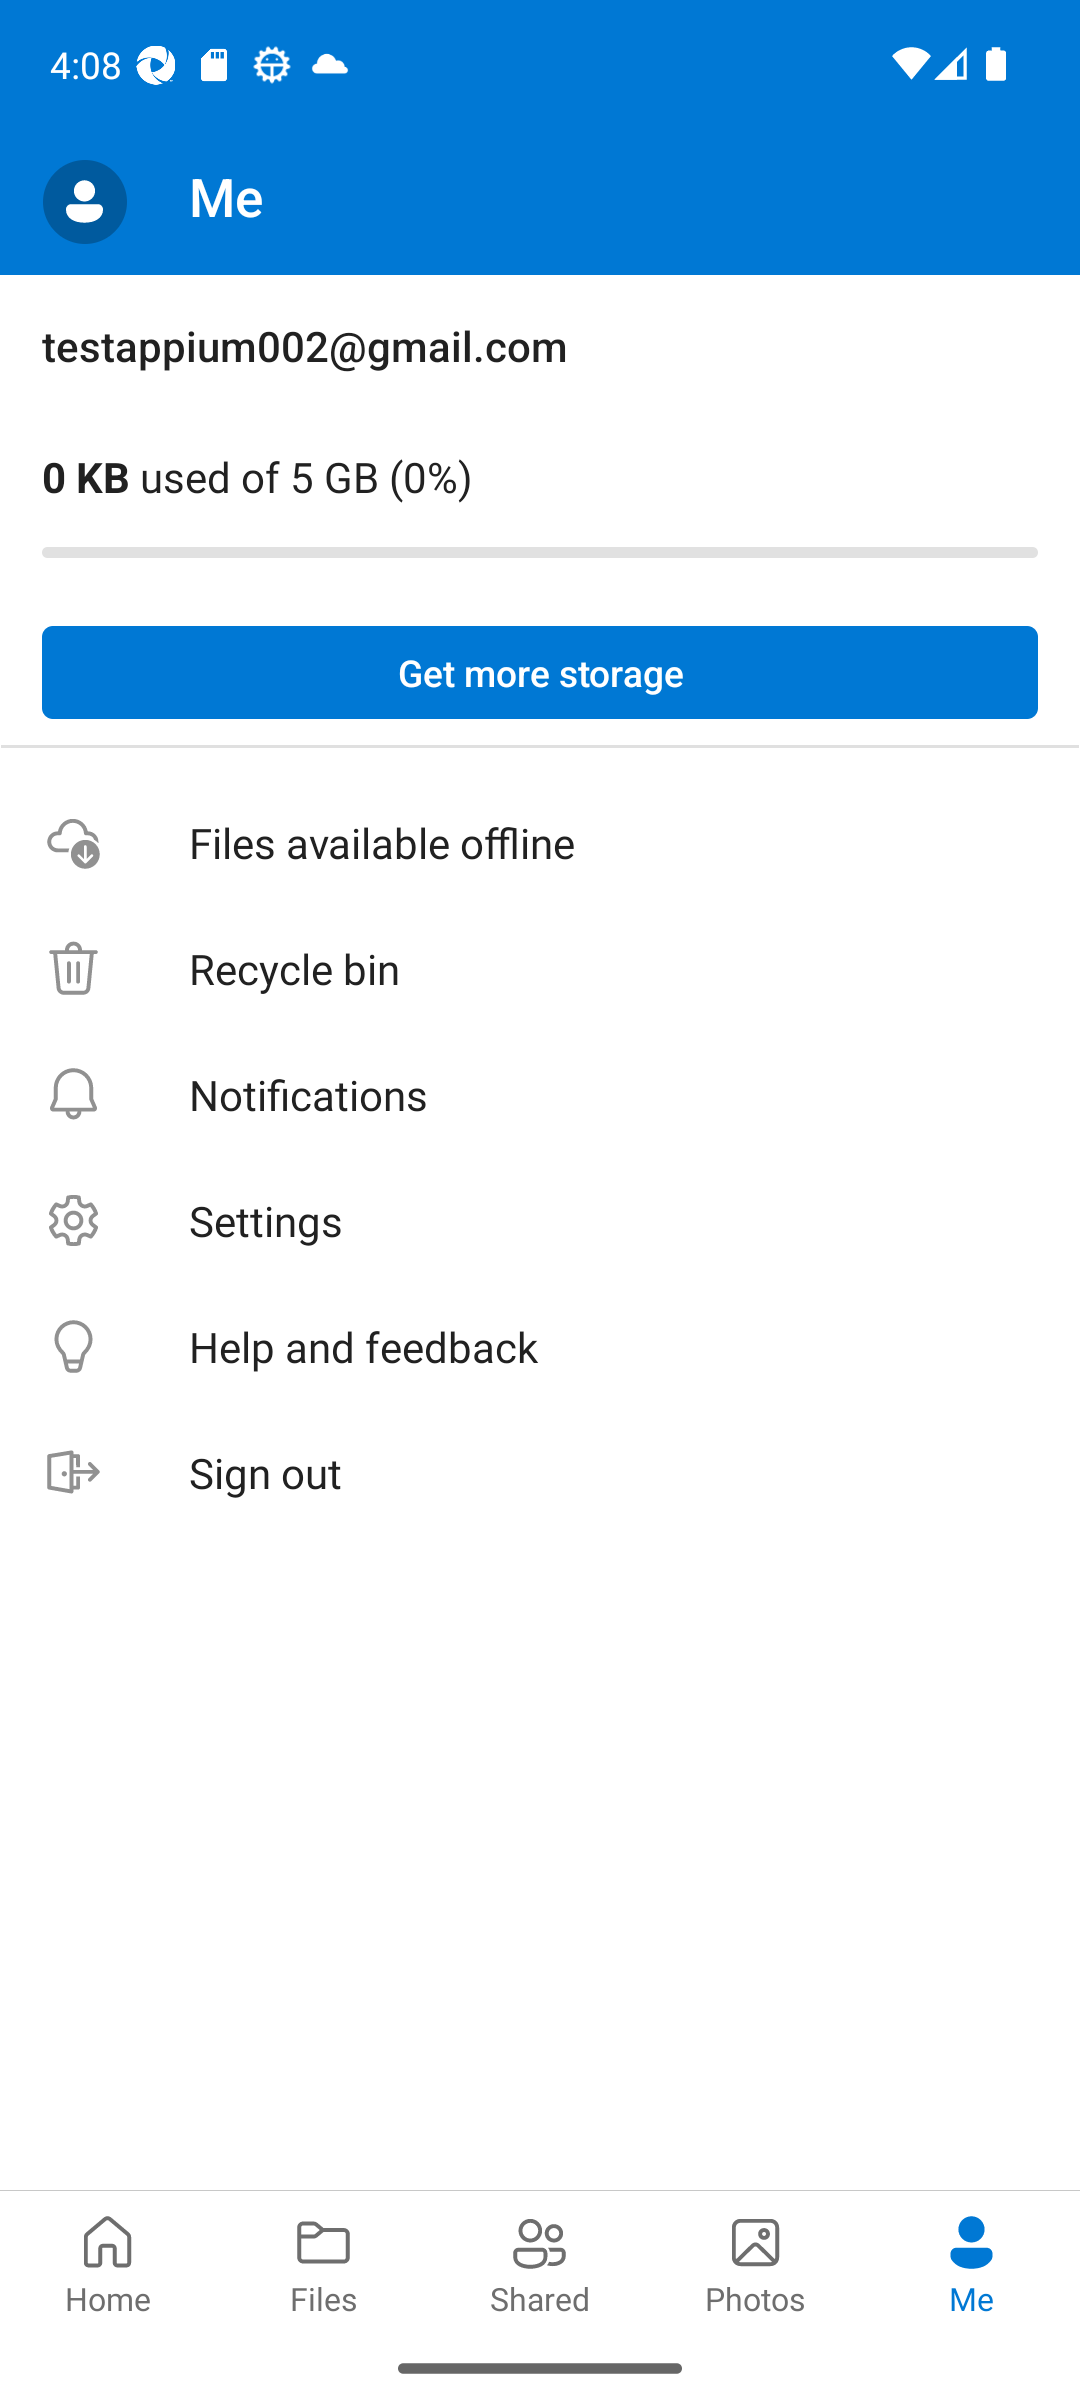  Describe the element at coordinates (540, 970) in the screenshot. I see `Recycle bin` at that location.